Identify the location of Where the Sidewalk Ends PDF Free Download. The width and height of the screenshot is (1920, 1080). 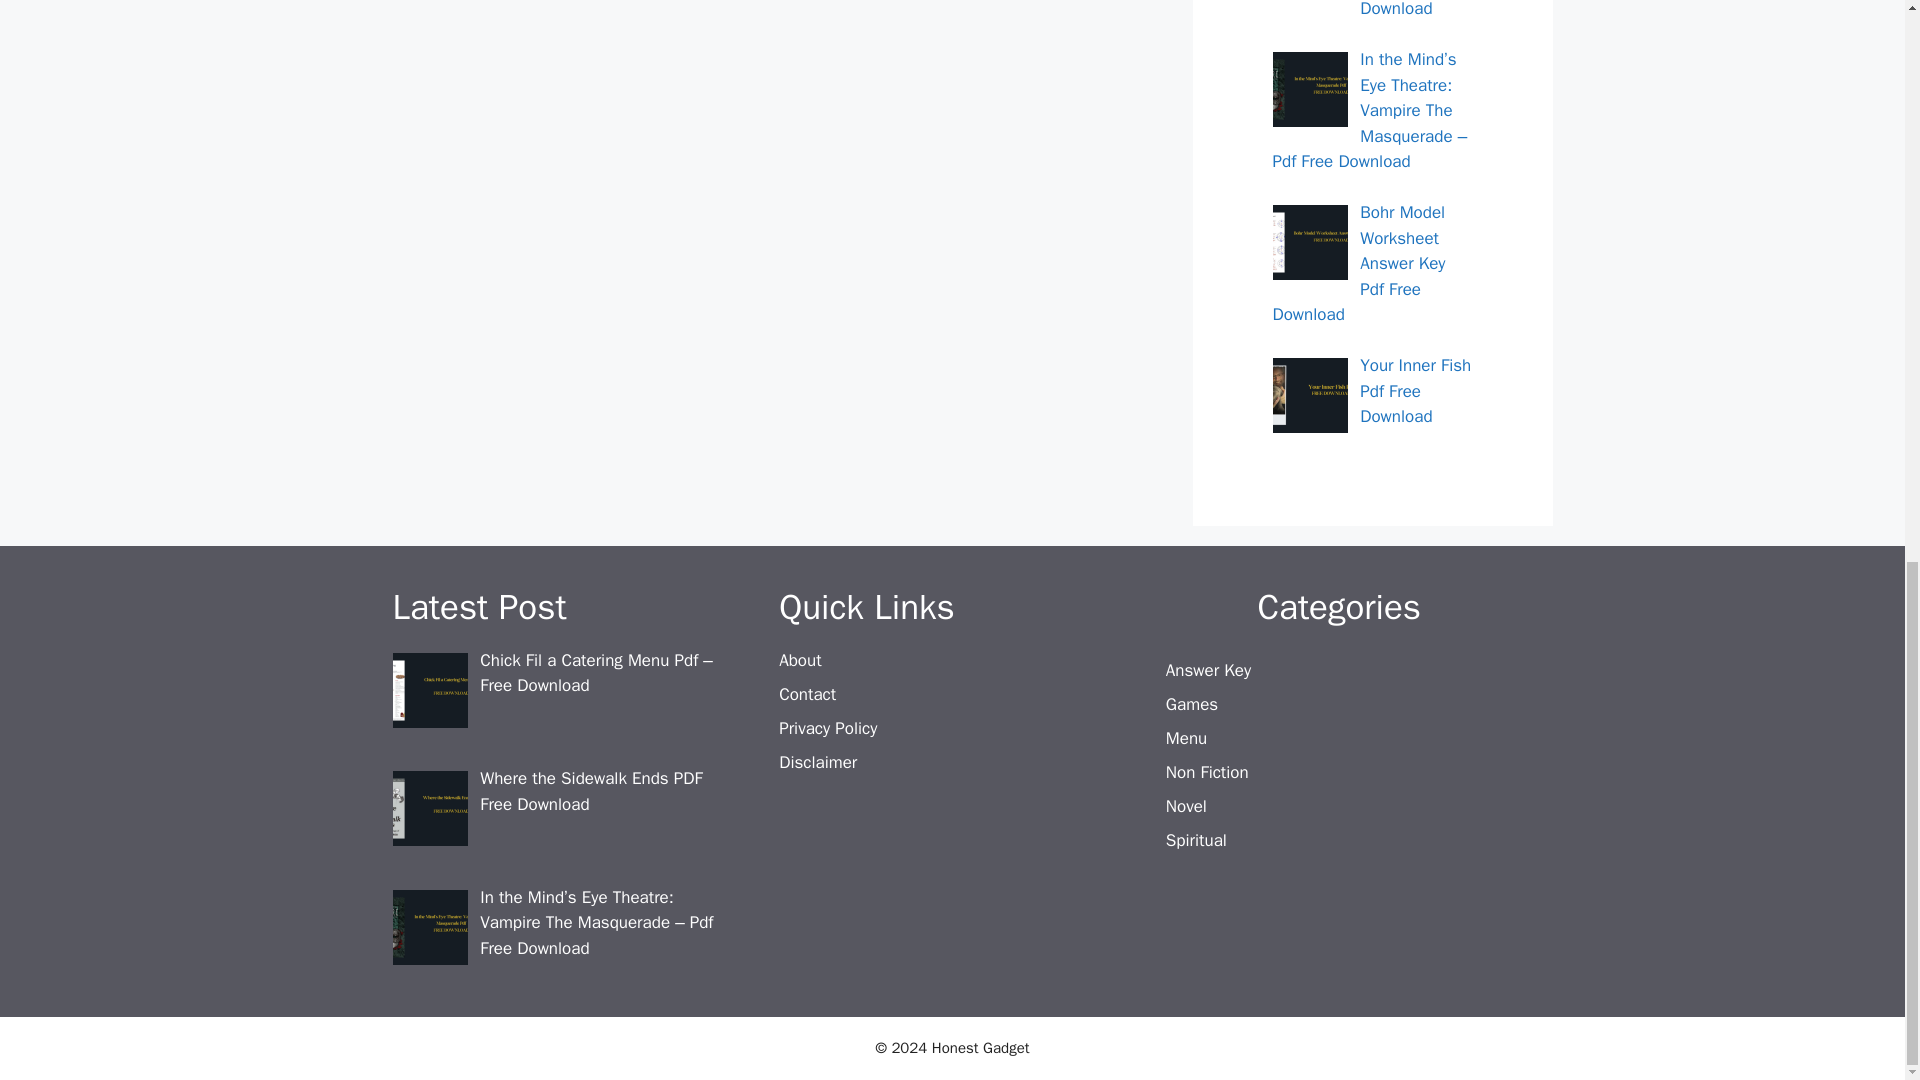
(1414, 10).